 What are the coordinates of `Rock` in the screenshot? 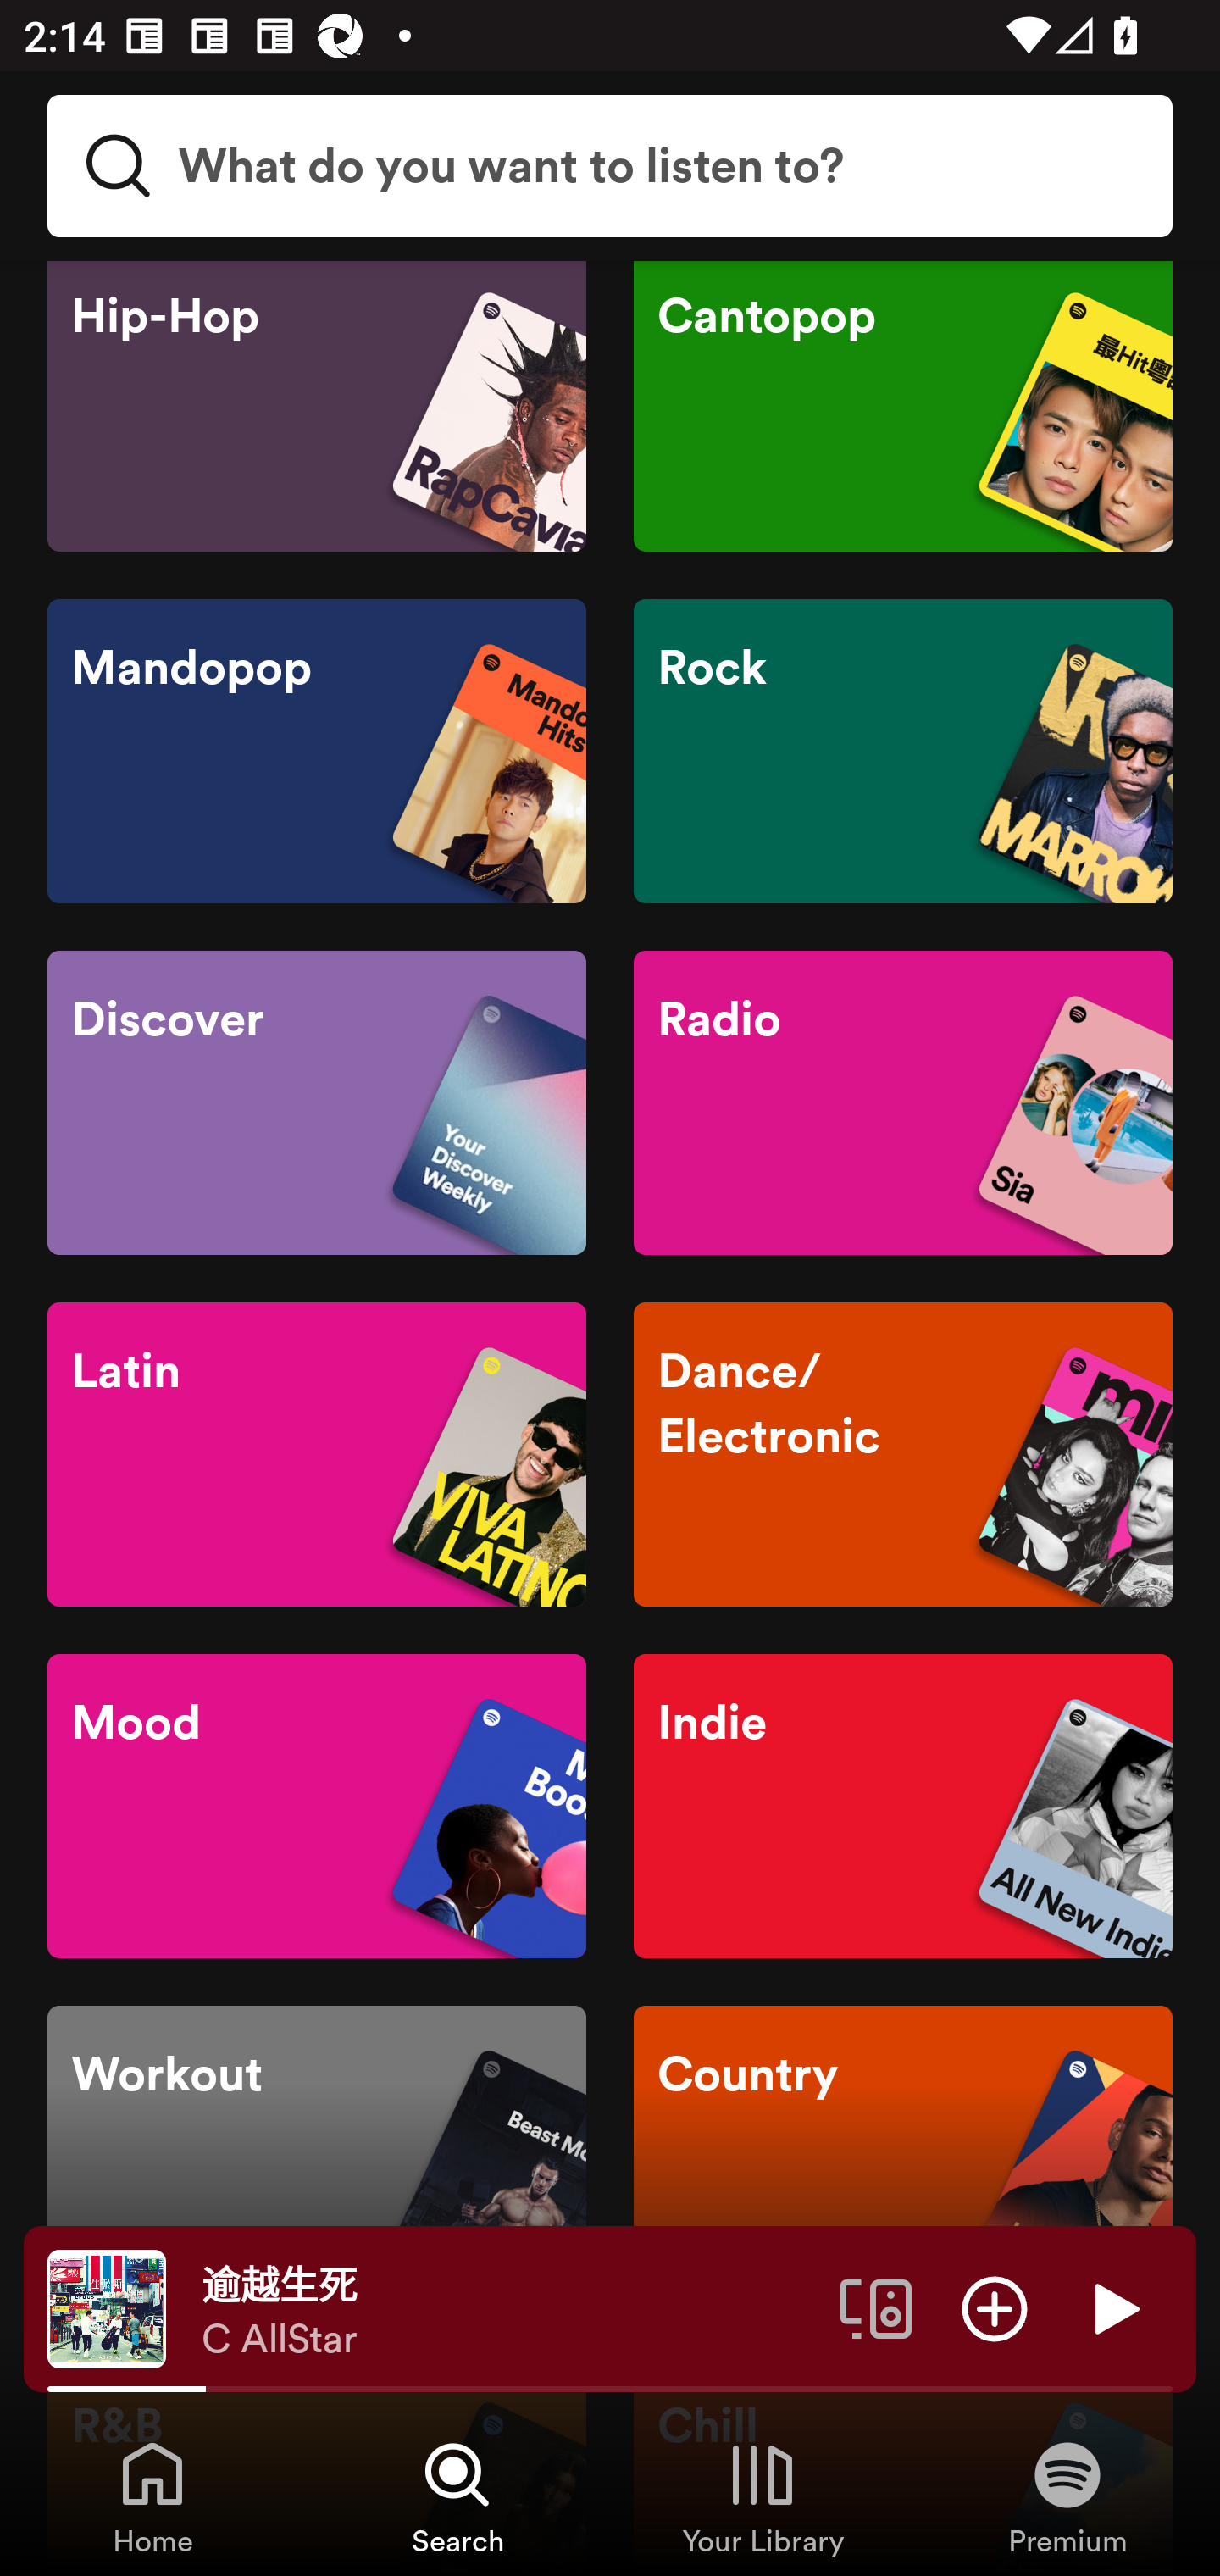 It's located at (902, 752).